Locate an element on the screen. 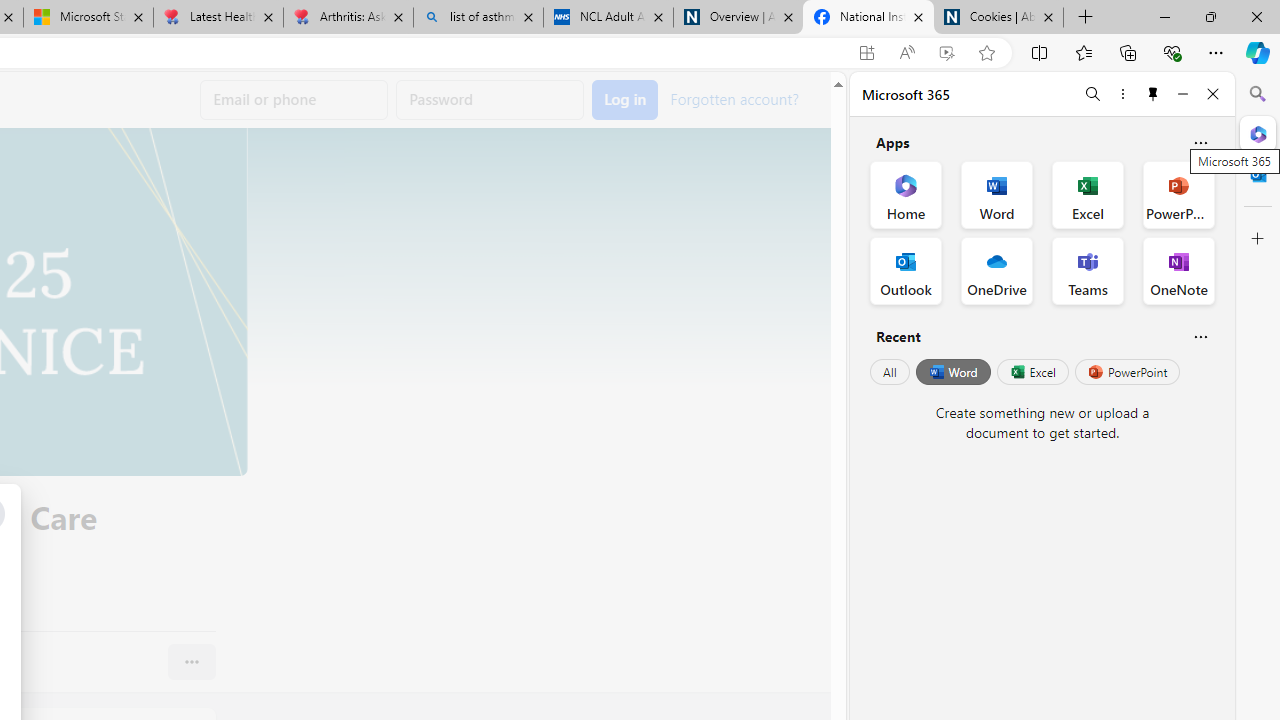 This screenshot has width=1280, height=720. PowerPoint is located at coordinates (1127, 372).